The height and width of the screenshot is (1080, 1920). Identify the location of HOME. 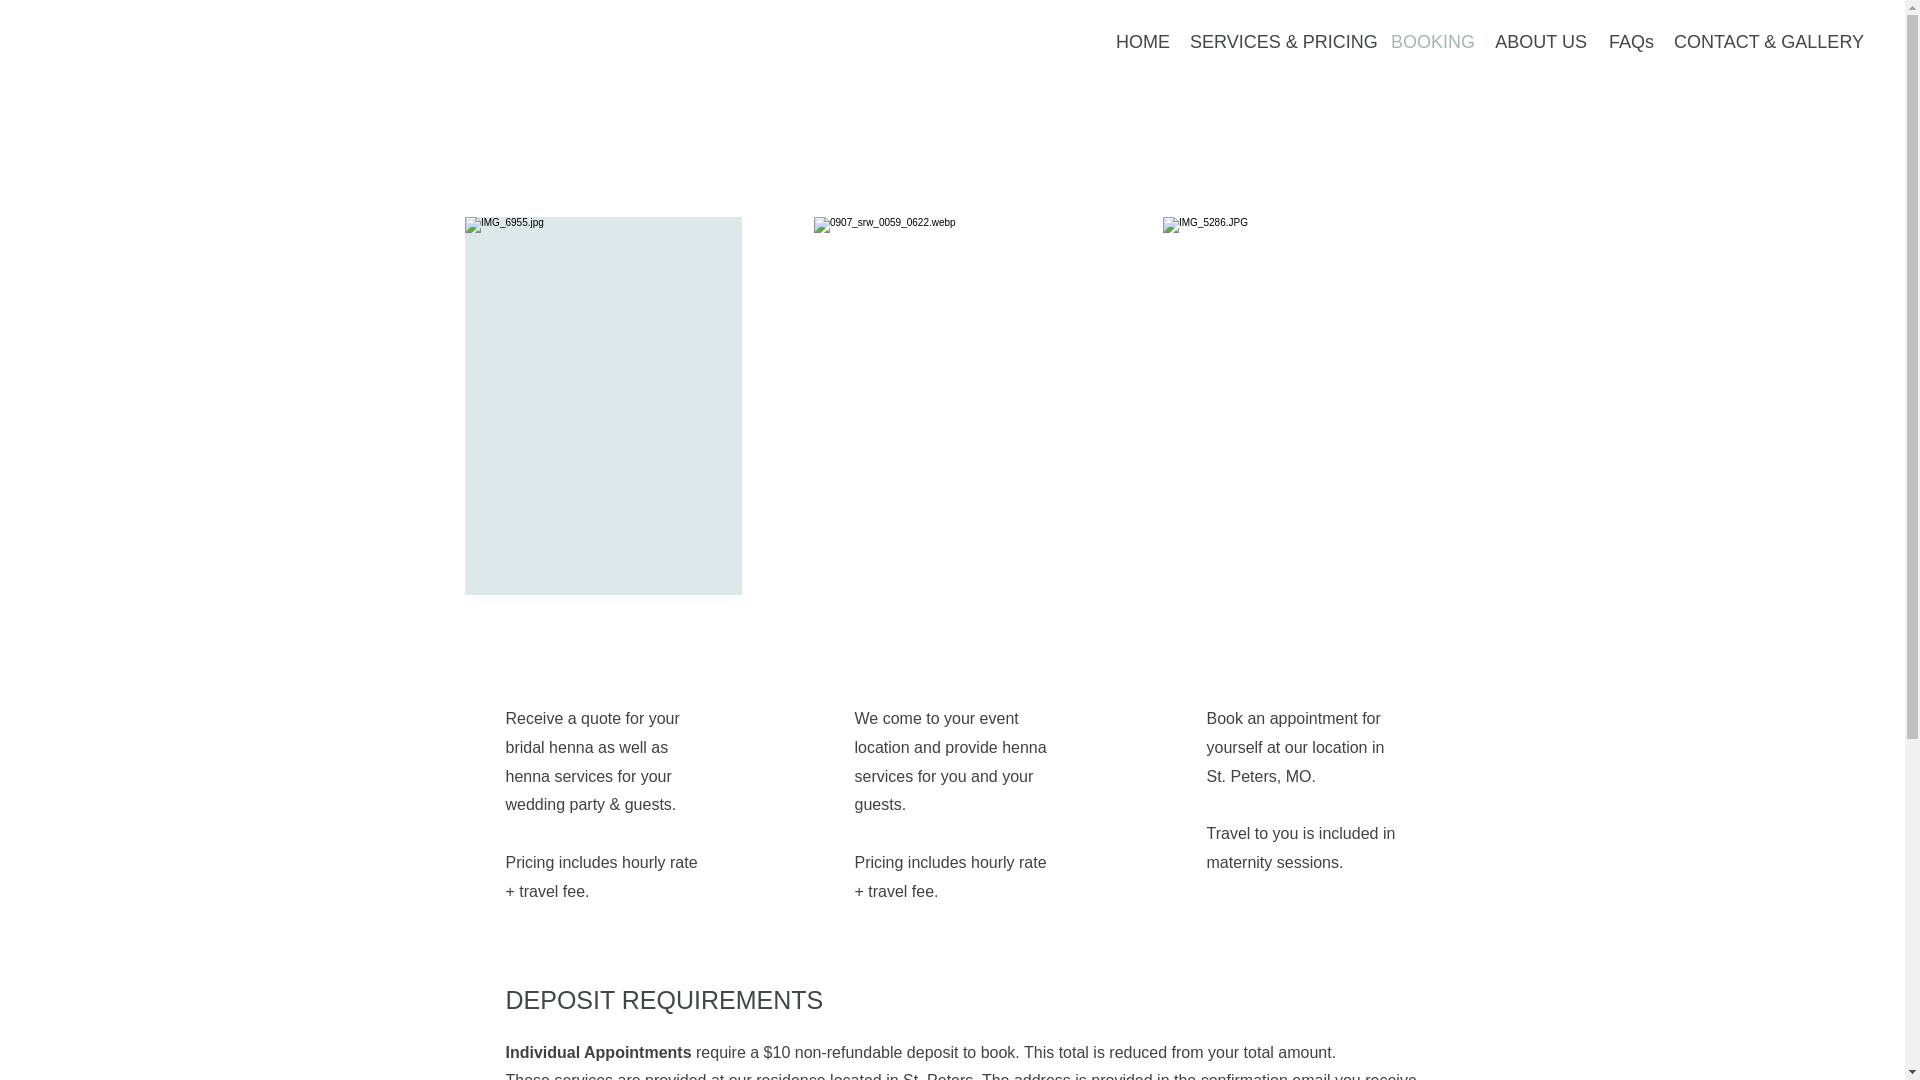
(1139, 42).